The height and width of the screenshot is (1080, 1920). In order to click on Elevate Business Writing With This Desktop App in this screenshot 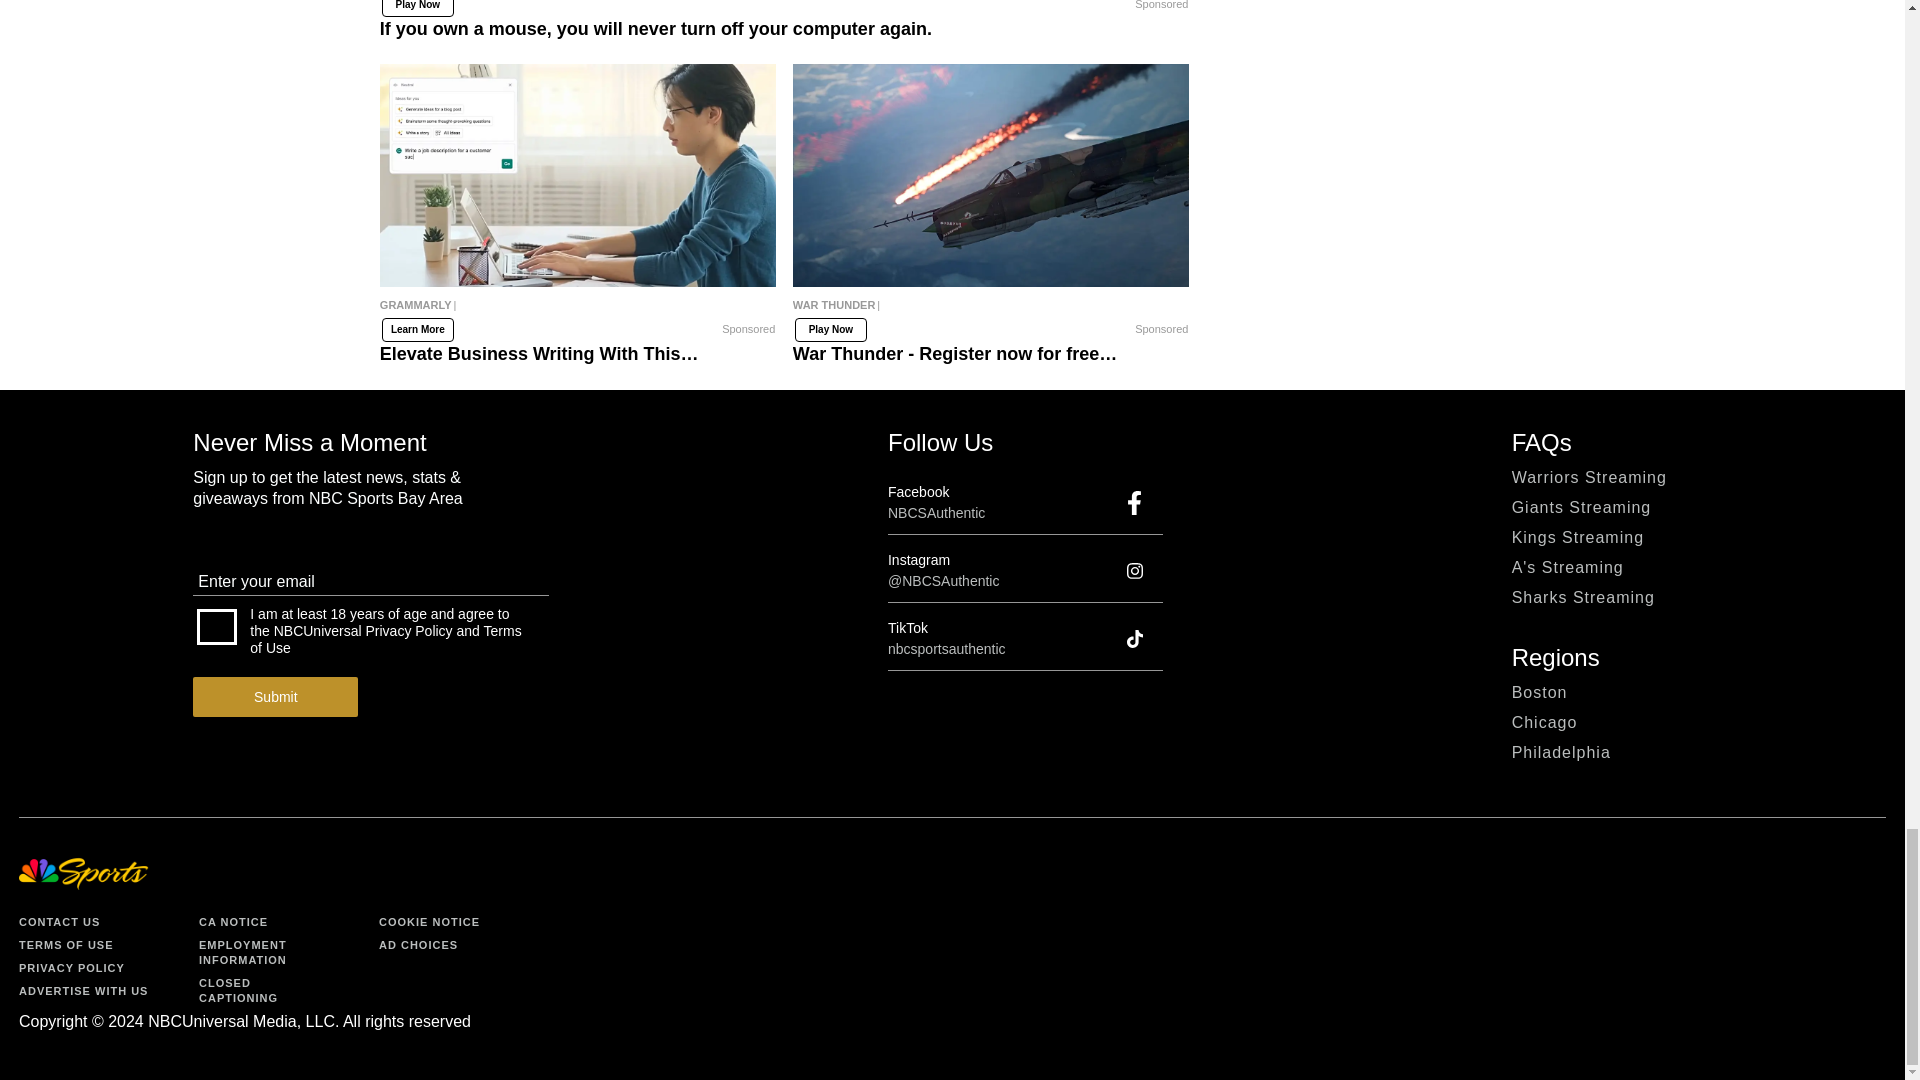, I will do `click(578, 175)`.